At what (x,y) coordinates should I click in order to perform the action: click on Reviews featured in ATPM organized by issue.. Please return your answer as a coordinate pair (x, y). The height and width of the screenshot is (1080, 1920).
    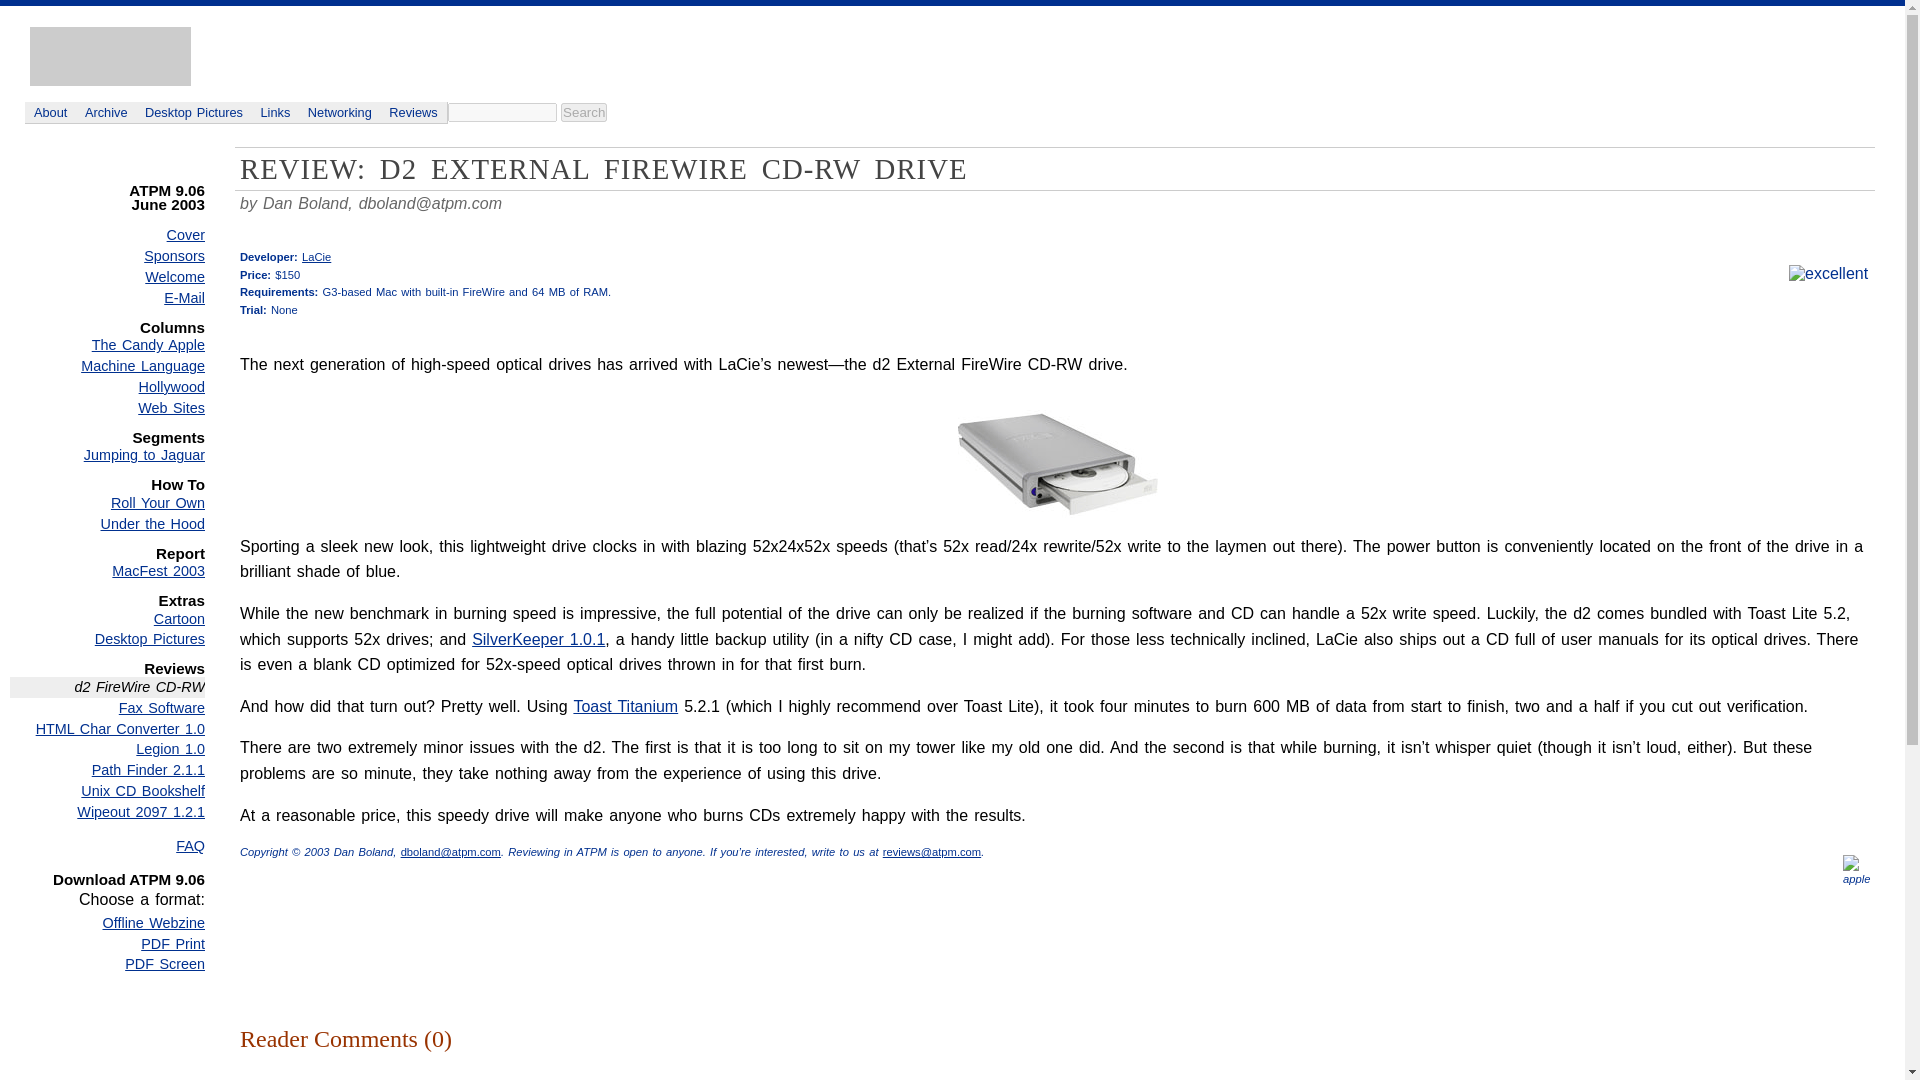
    Looking at the image, I should click on (414, 112).